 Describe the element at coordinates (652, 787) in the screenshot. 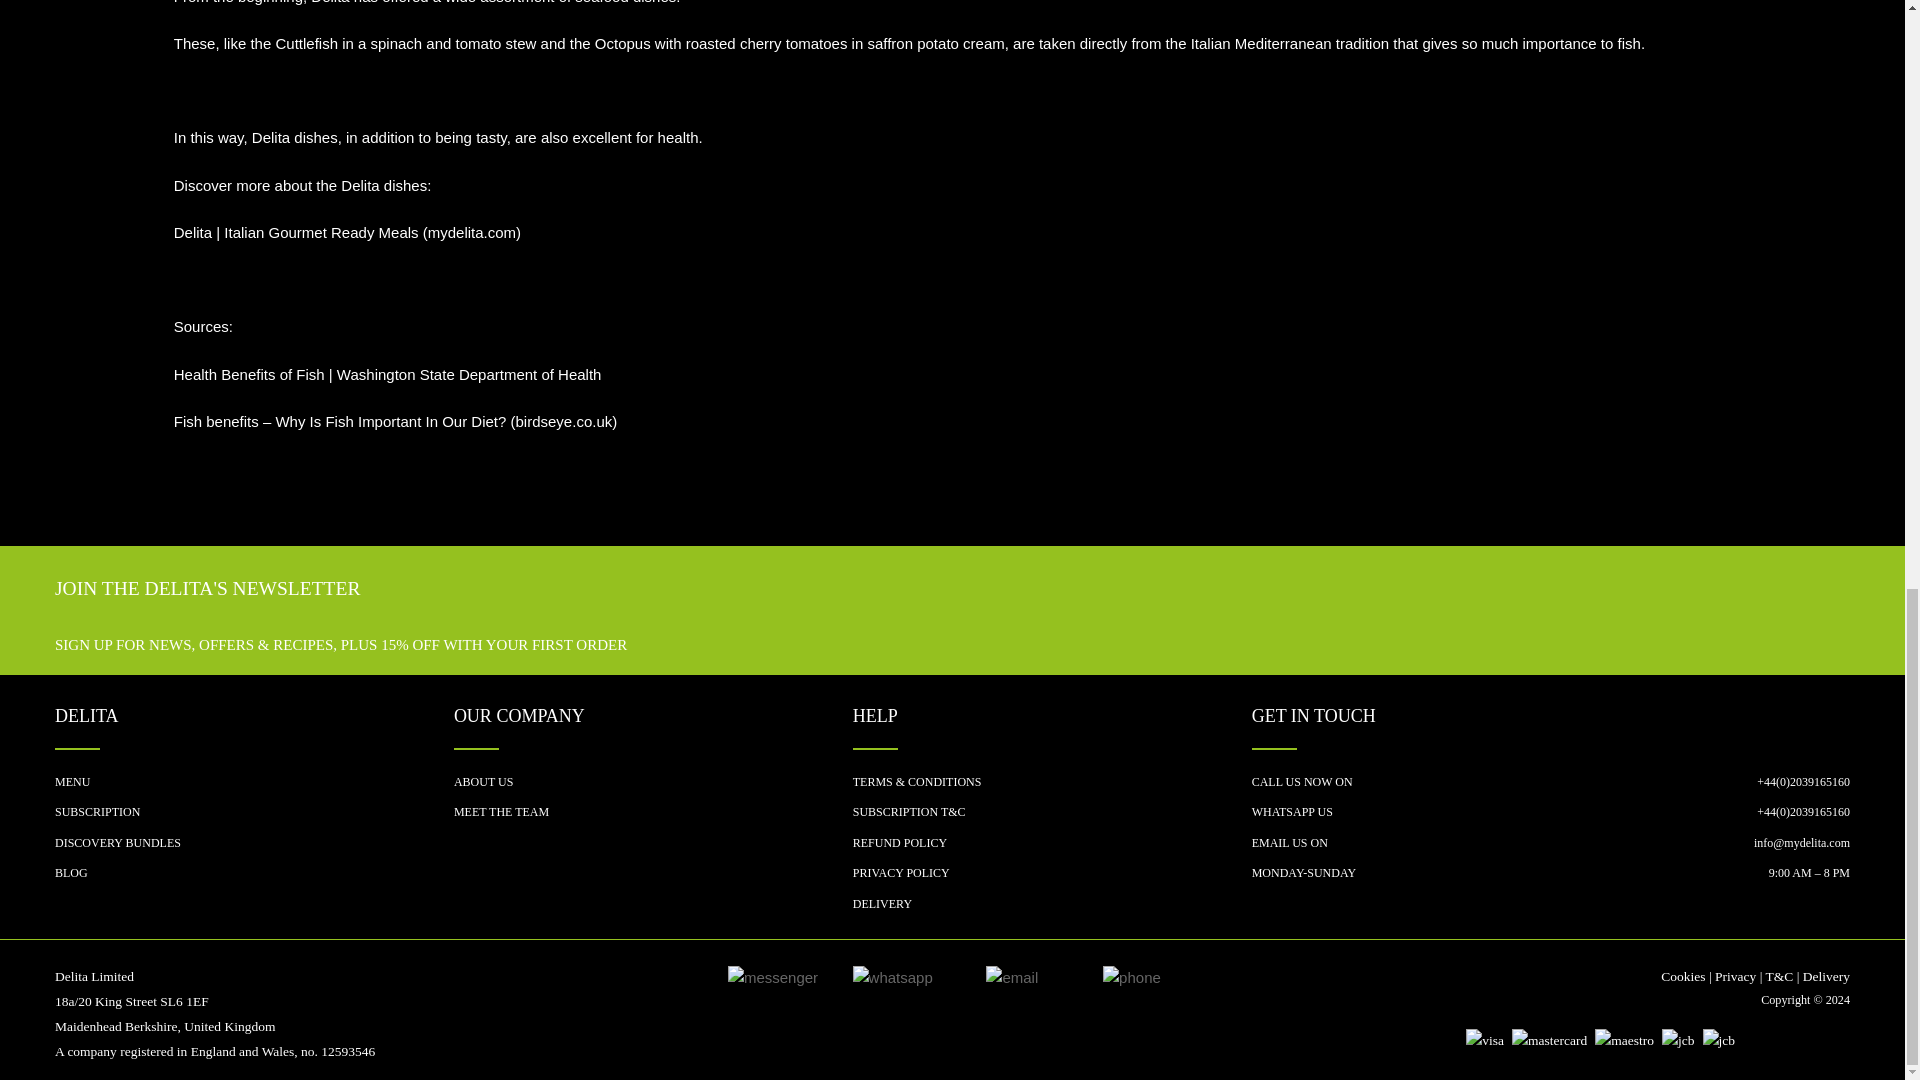

I see `ABOUT US` at that location.